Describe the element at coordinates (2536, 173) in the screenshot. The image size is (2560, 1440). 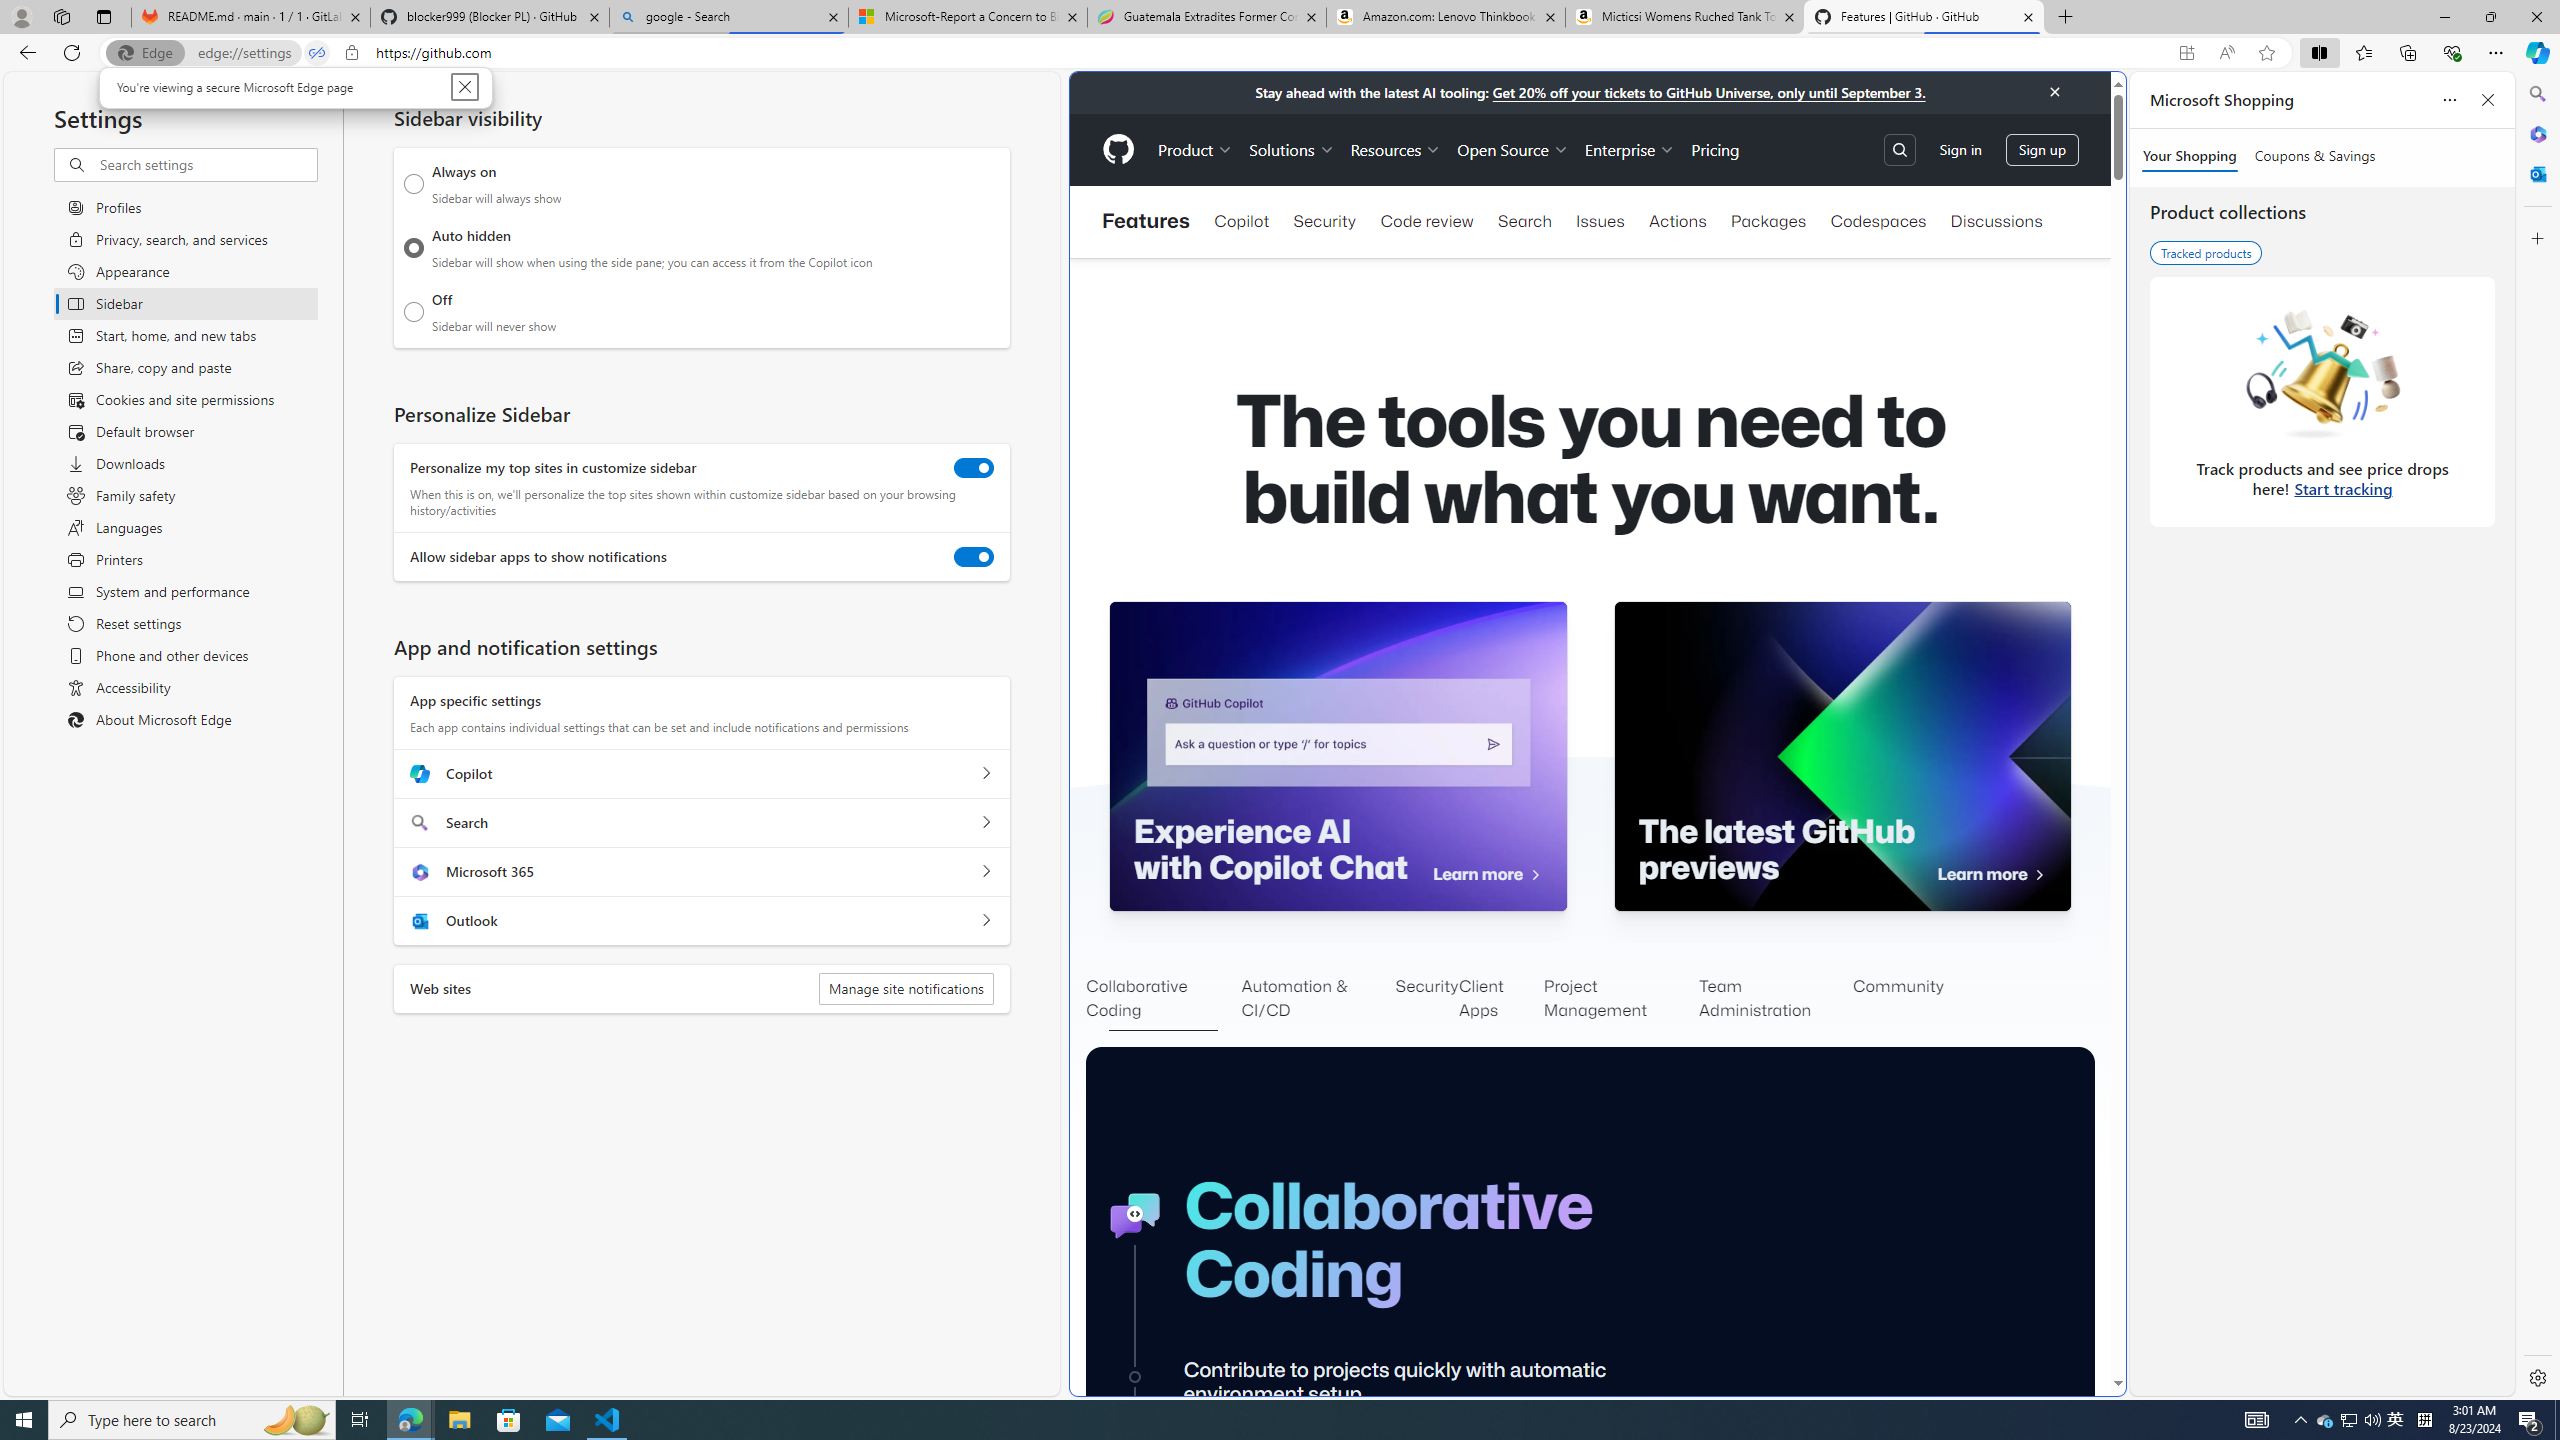
I see `Outlook` at that location.